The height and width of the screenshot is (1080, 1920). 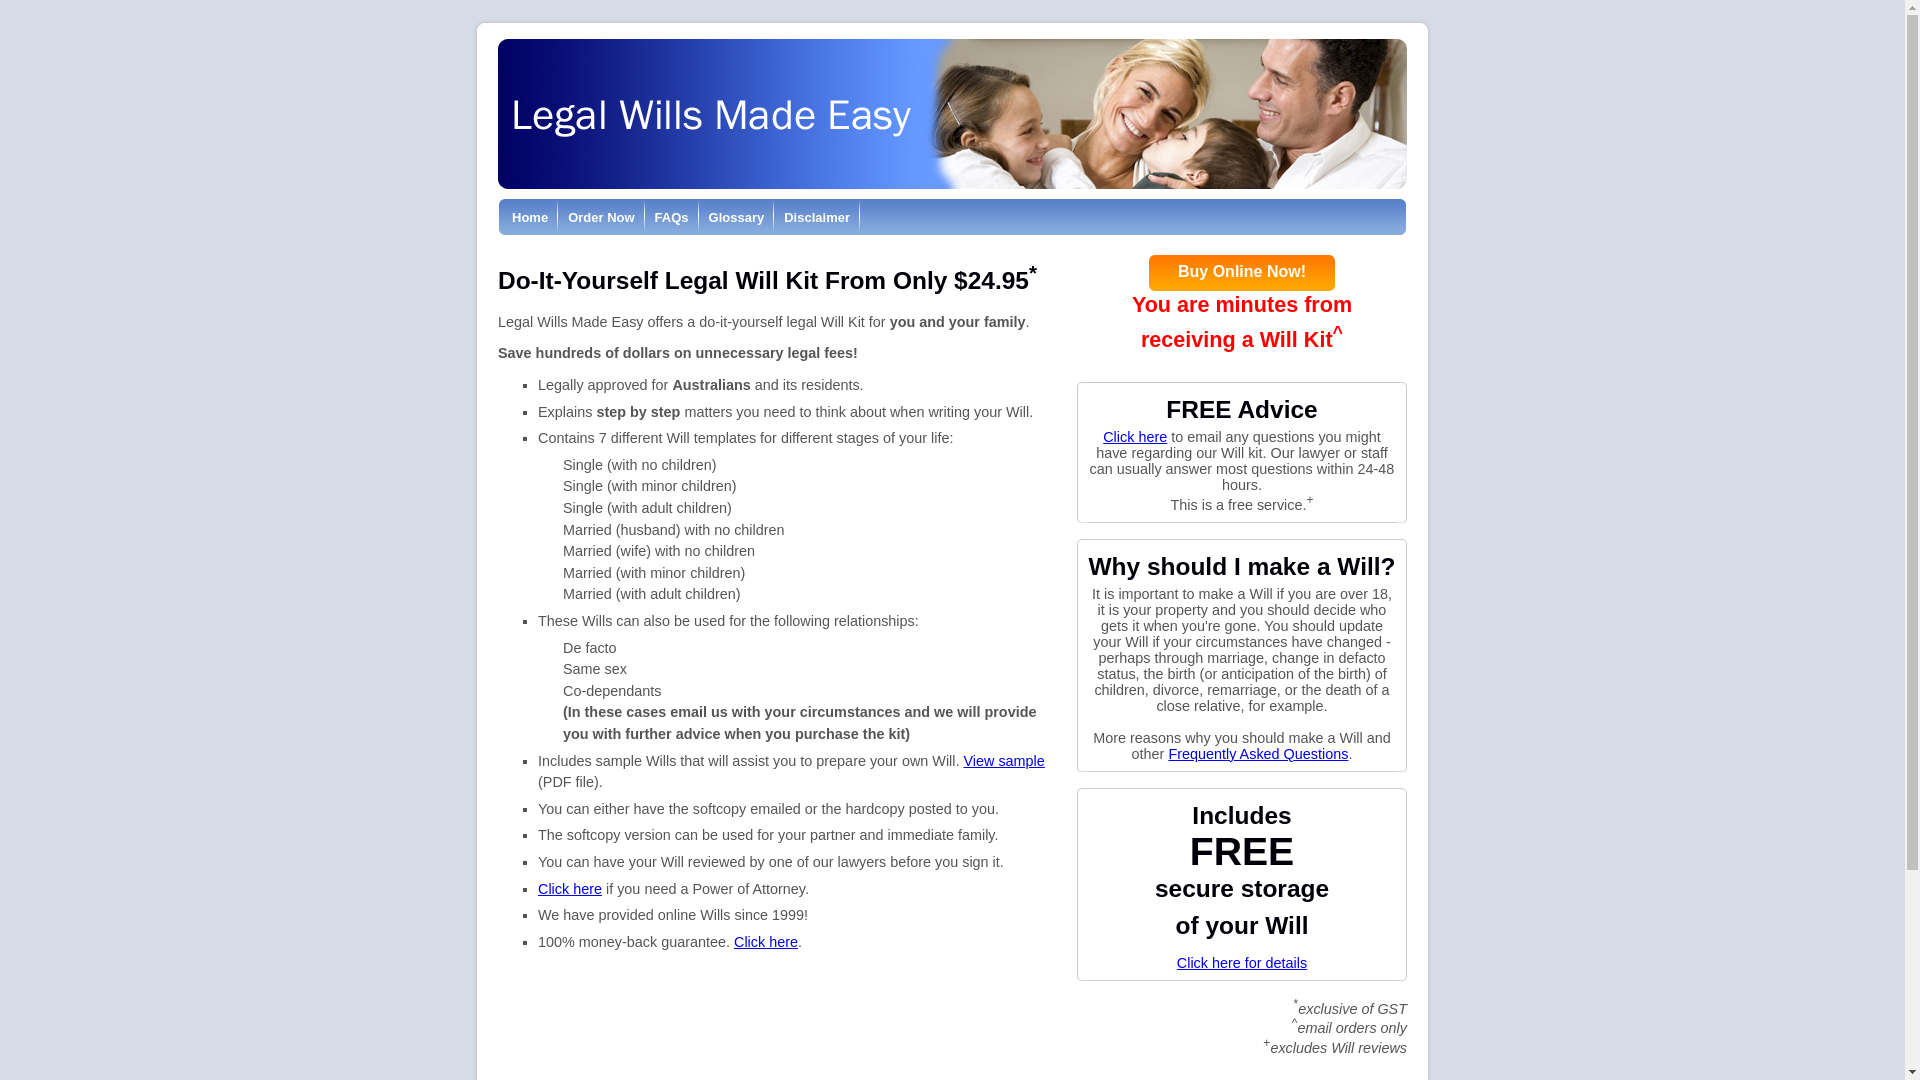 I want to click on Order Now, so click(x=601, y=218).